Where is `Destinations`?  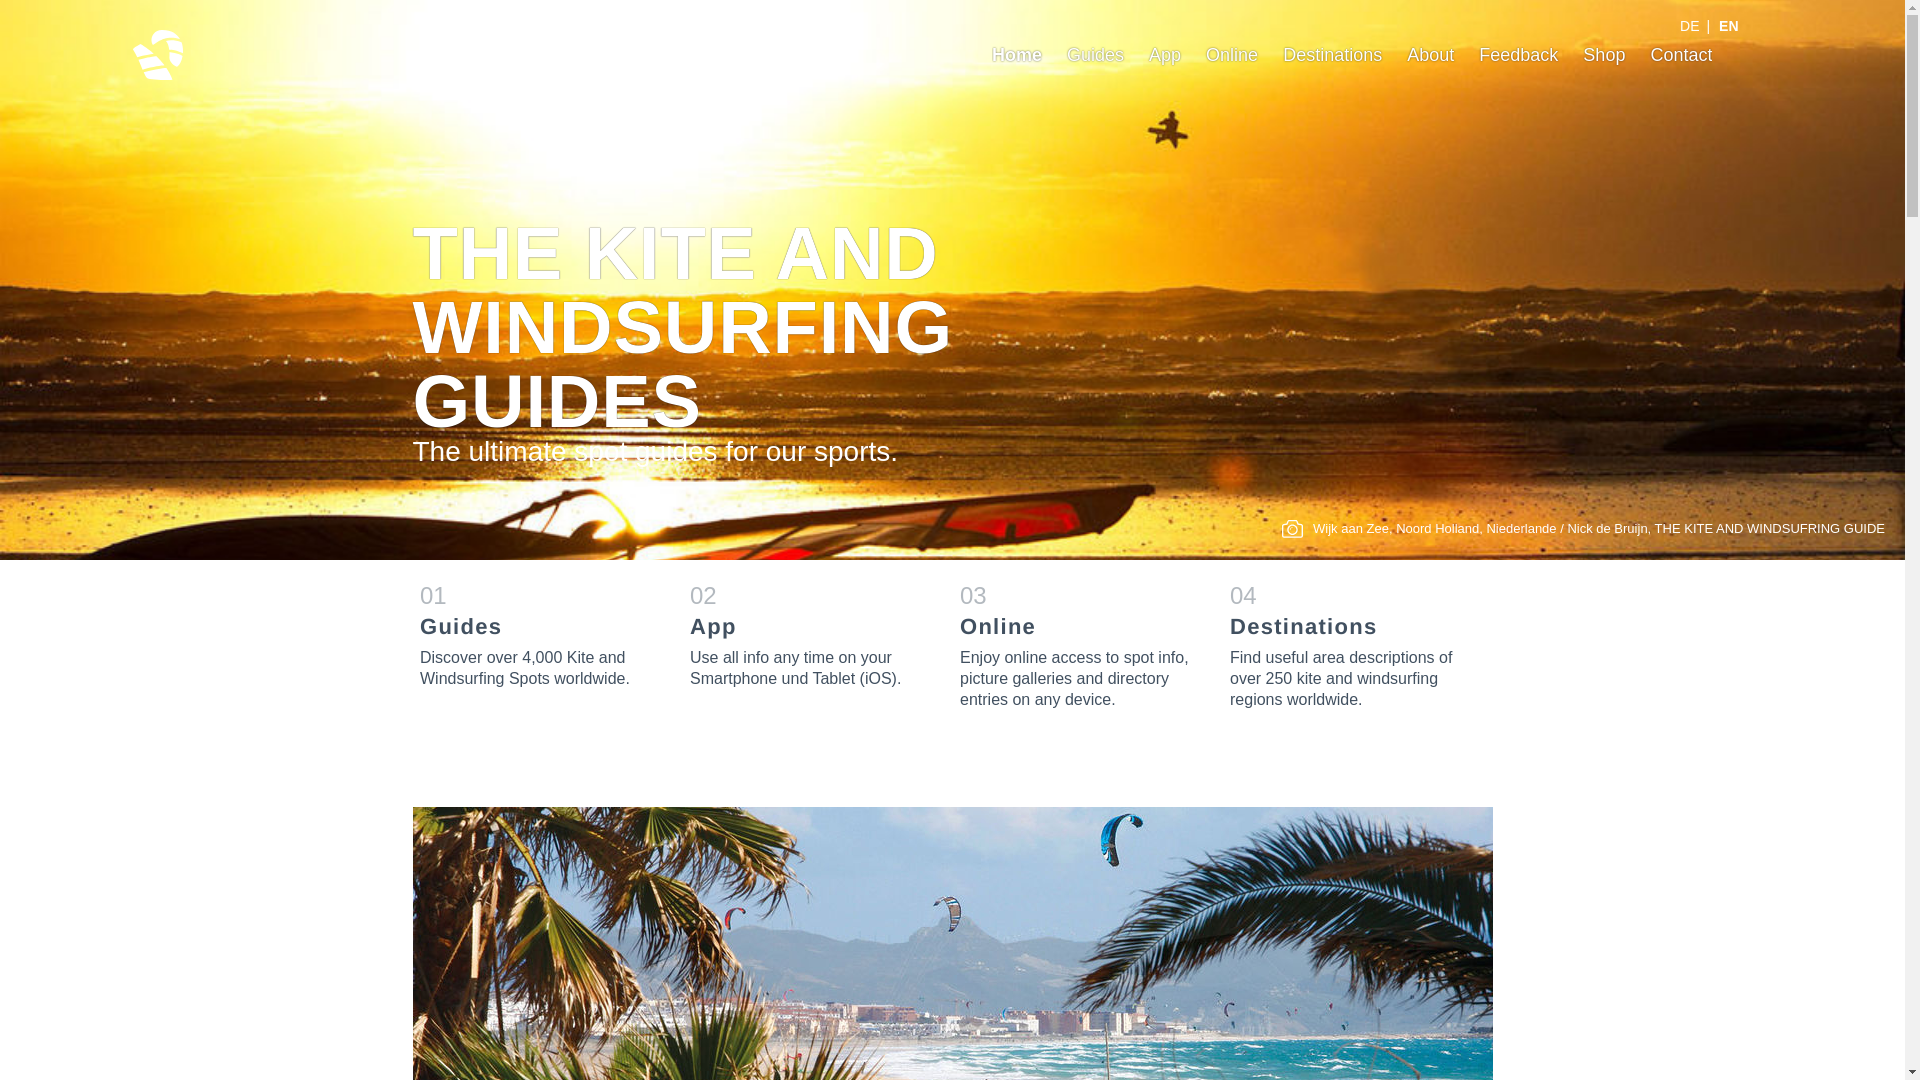 Destinations is located at coordinates (1332, 54).